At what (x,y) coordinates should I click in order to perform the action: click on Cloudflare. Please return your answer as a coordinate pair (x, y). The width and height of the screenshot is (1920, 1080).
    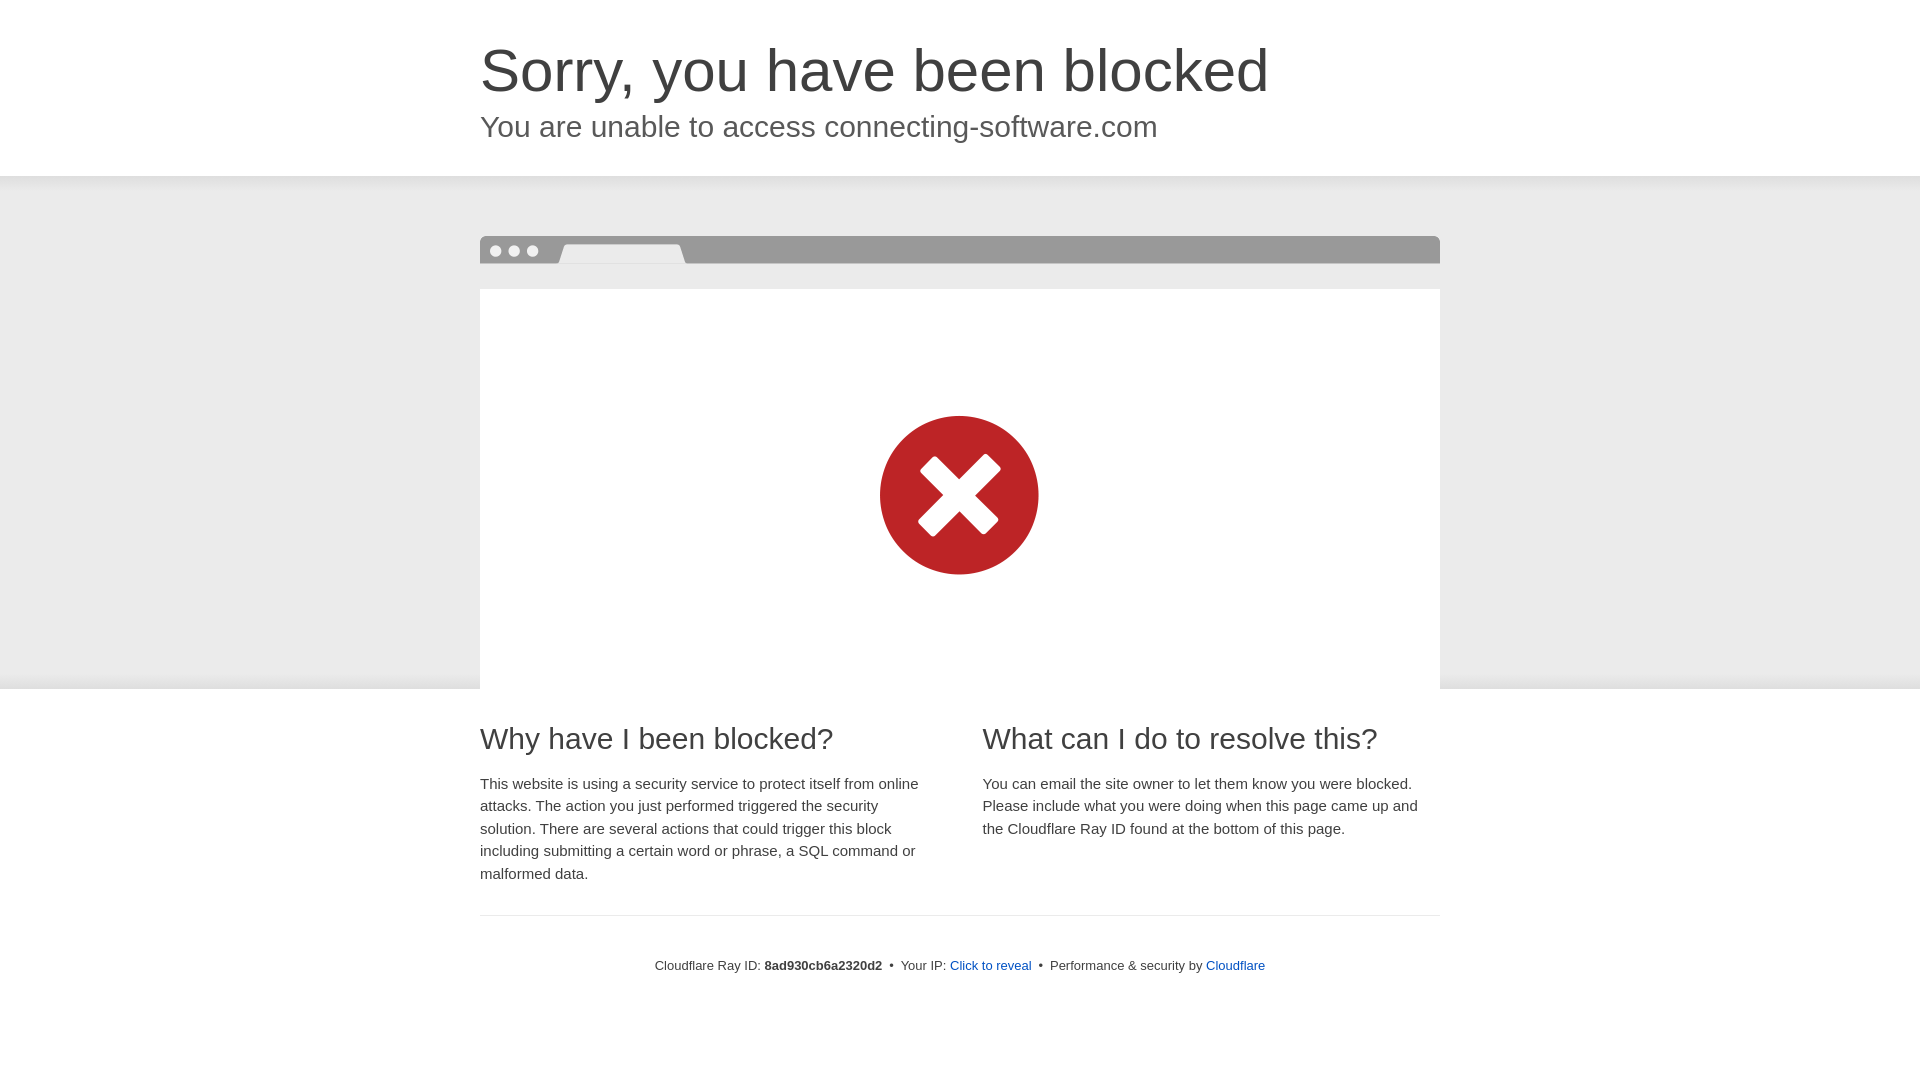
    Looking at the image, I should click on (1235, 965).